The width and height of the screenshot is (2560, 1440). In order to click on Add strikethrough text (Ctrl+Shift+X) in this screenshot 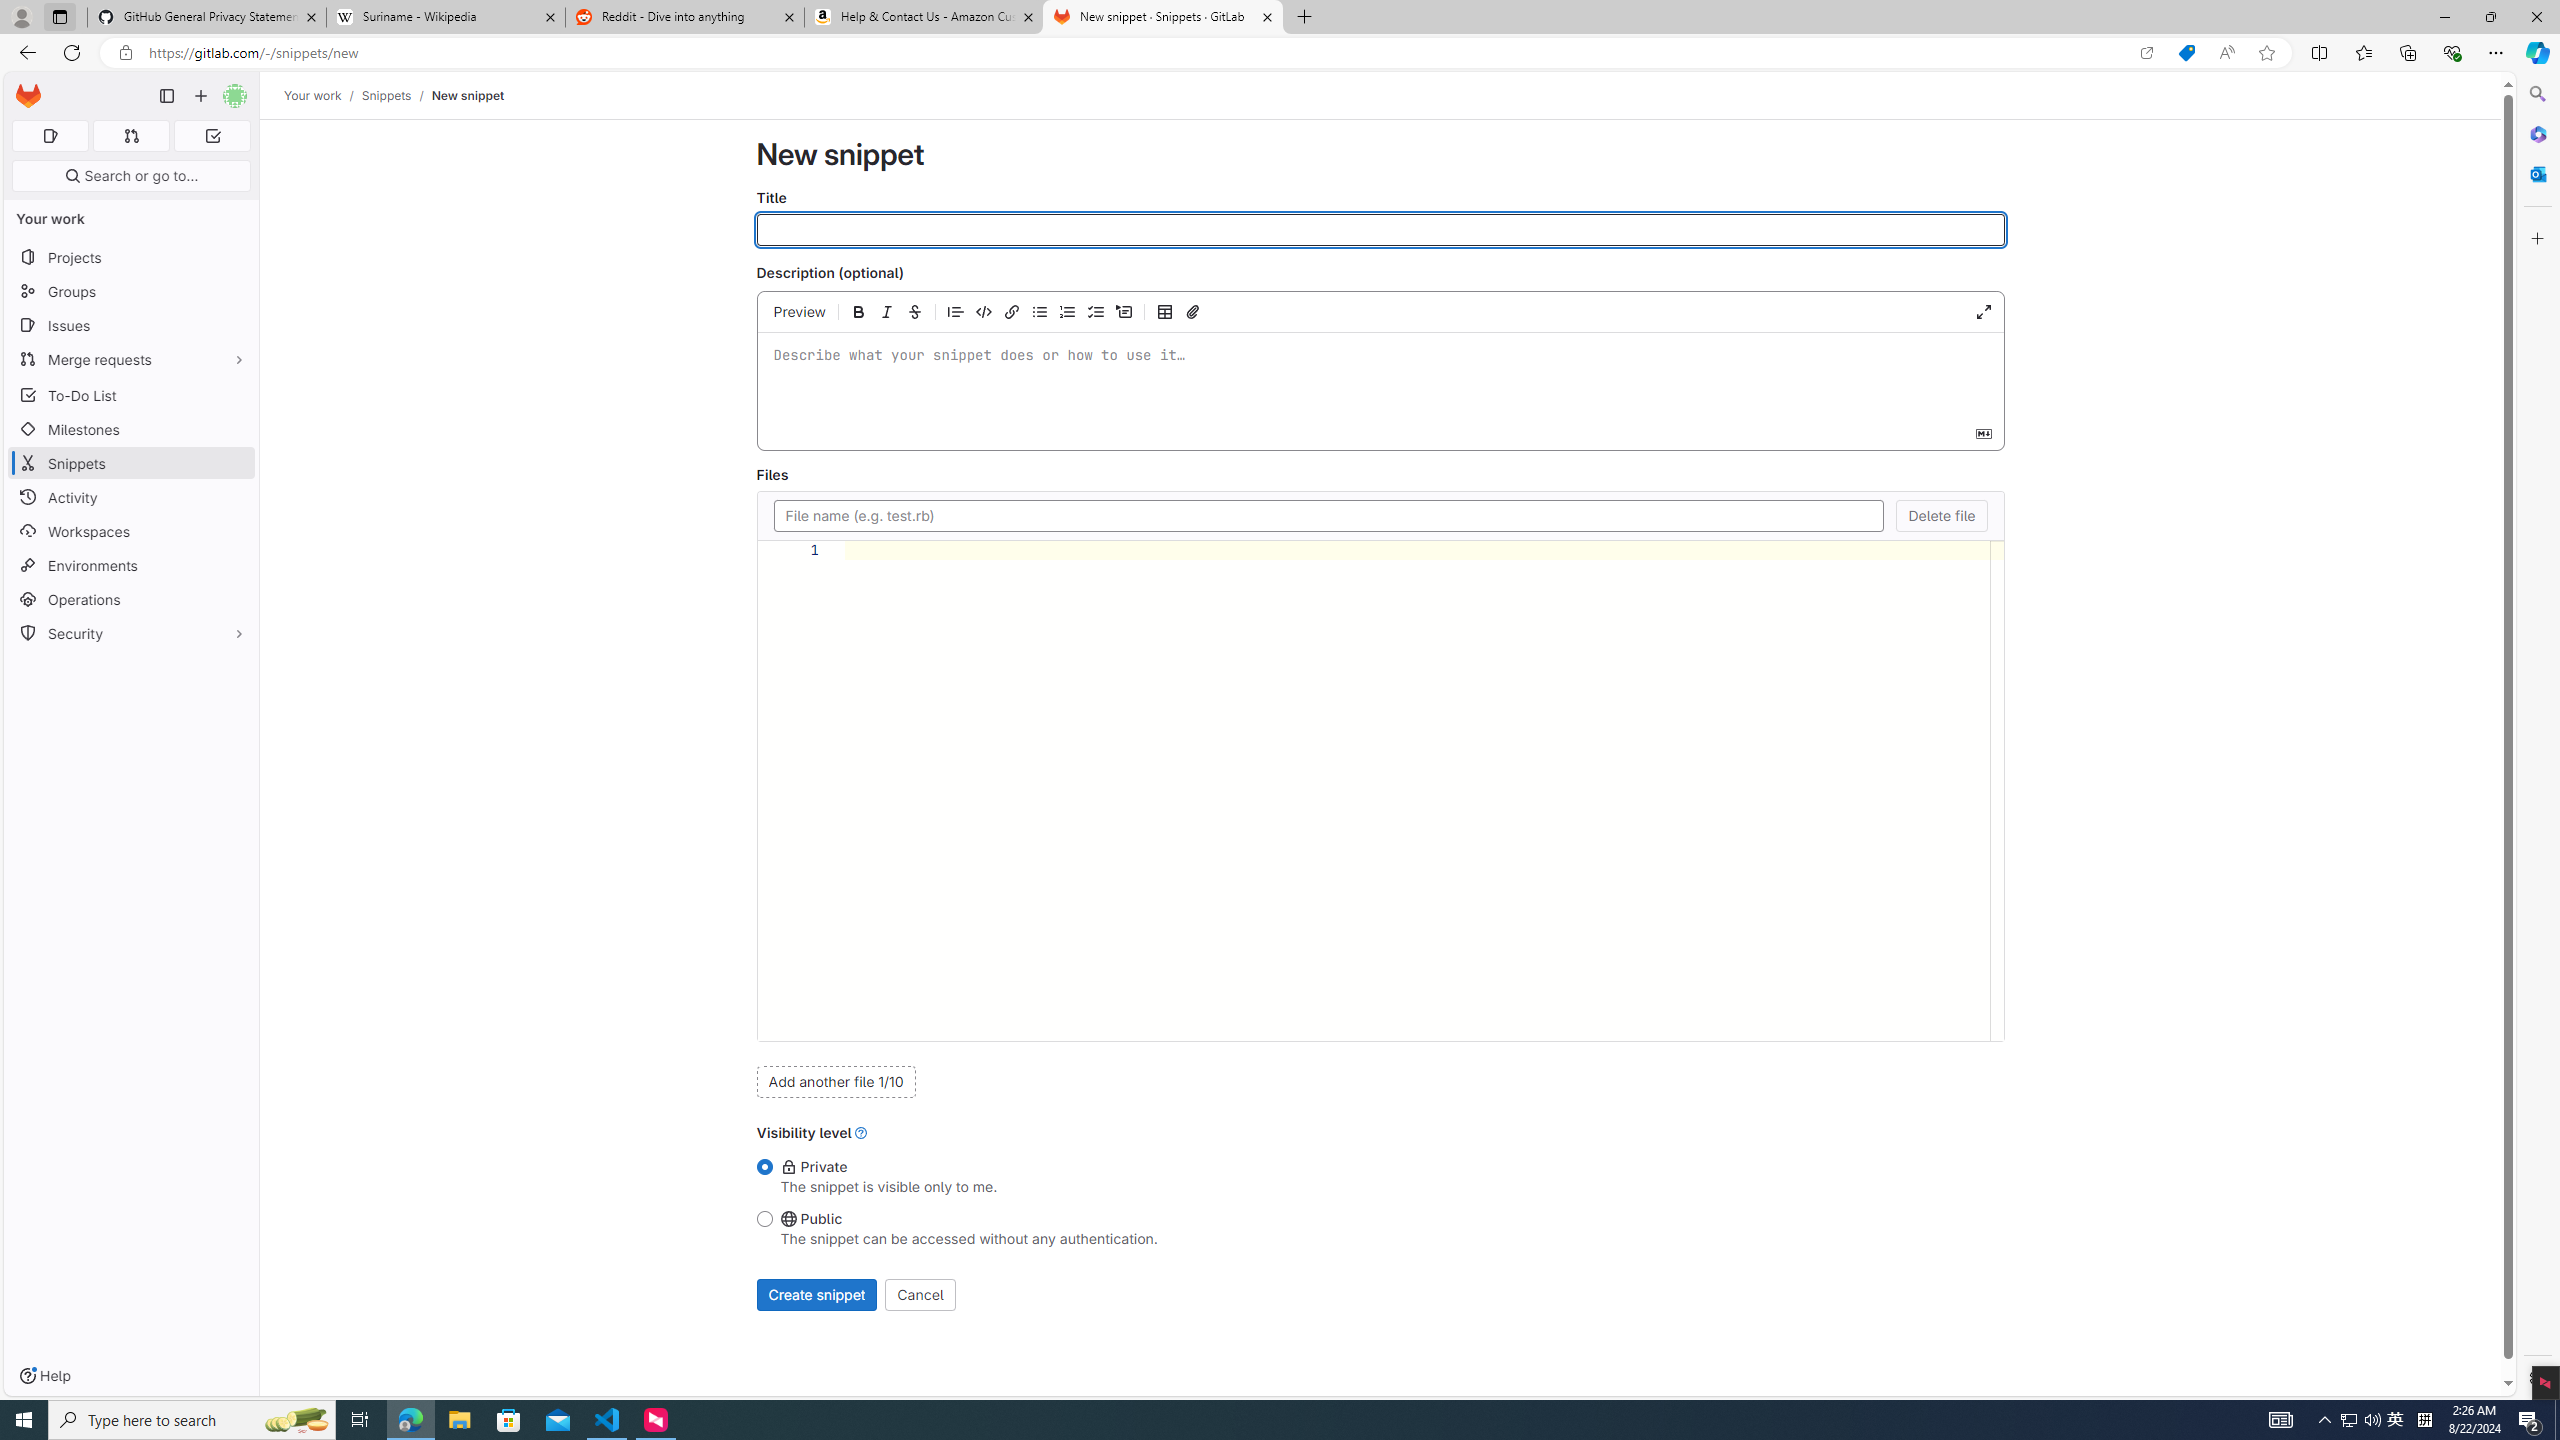, I will do `click(914, 312)`.